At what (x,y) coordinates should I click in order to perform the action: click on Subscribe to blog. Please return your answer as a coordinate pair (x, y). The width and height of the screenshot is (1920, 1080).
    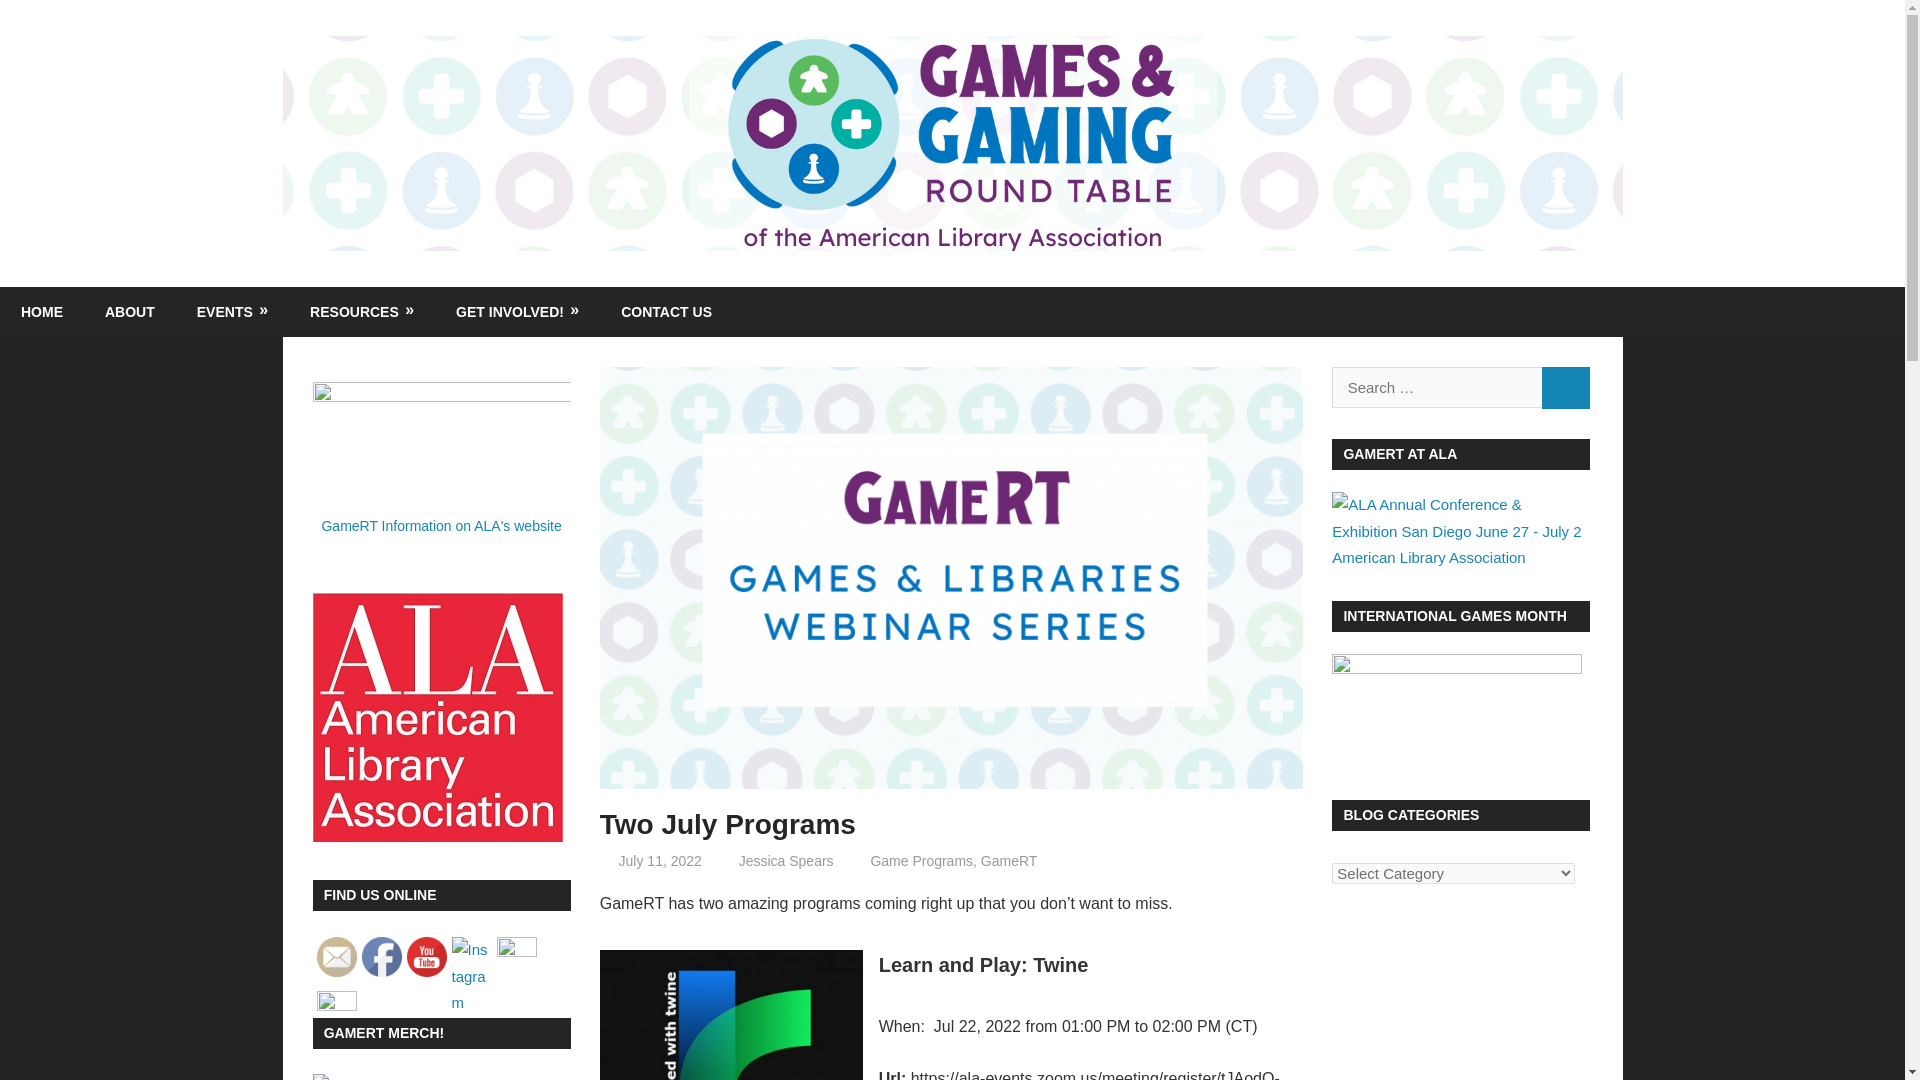
    Looking at the image, I should click on (336, 957).